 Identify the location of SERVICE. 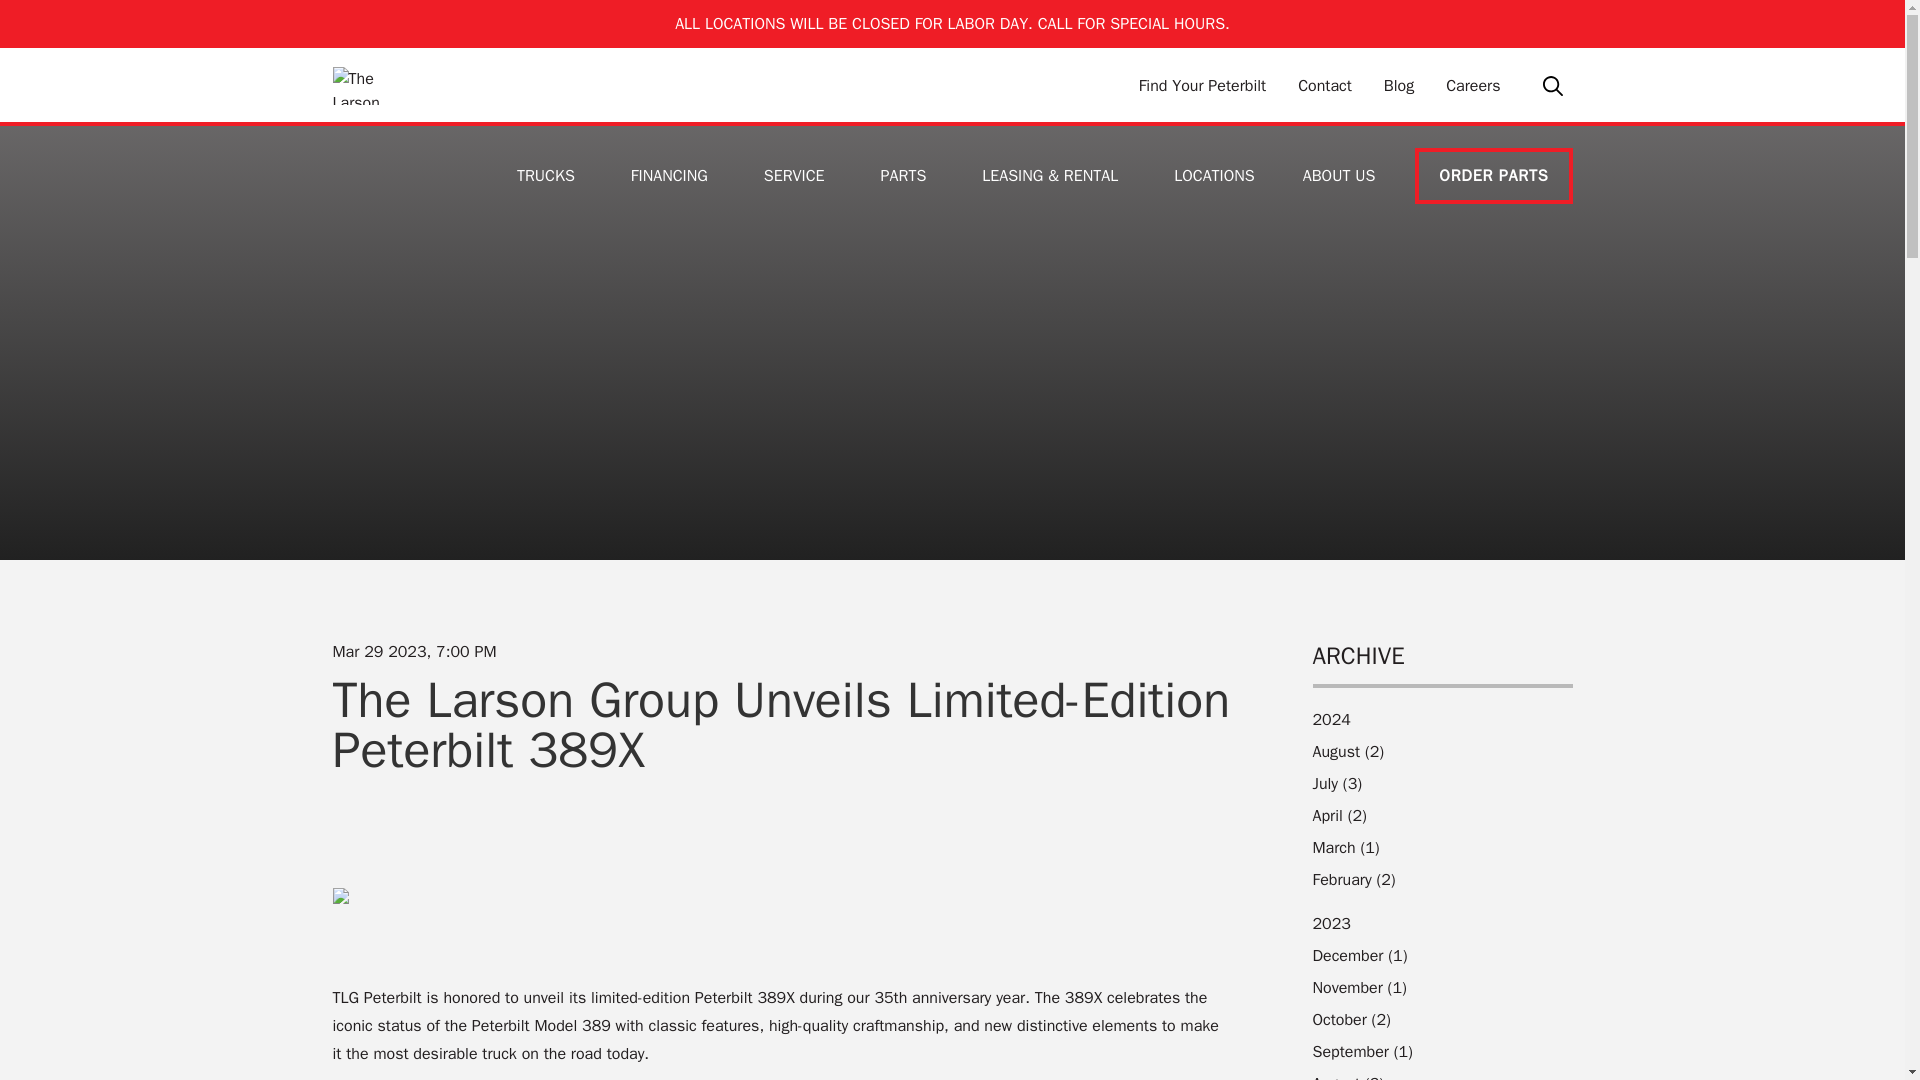
(798, 176).